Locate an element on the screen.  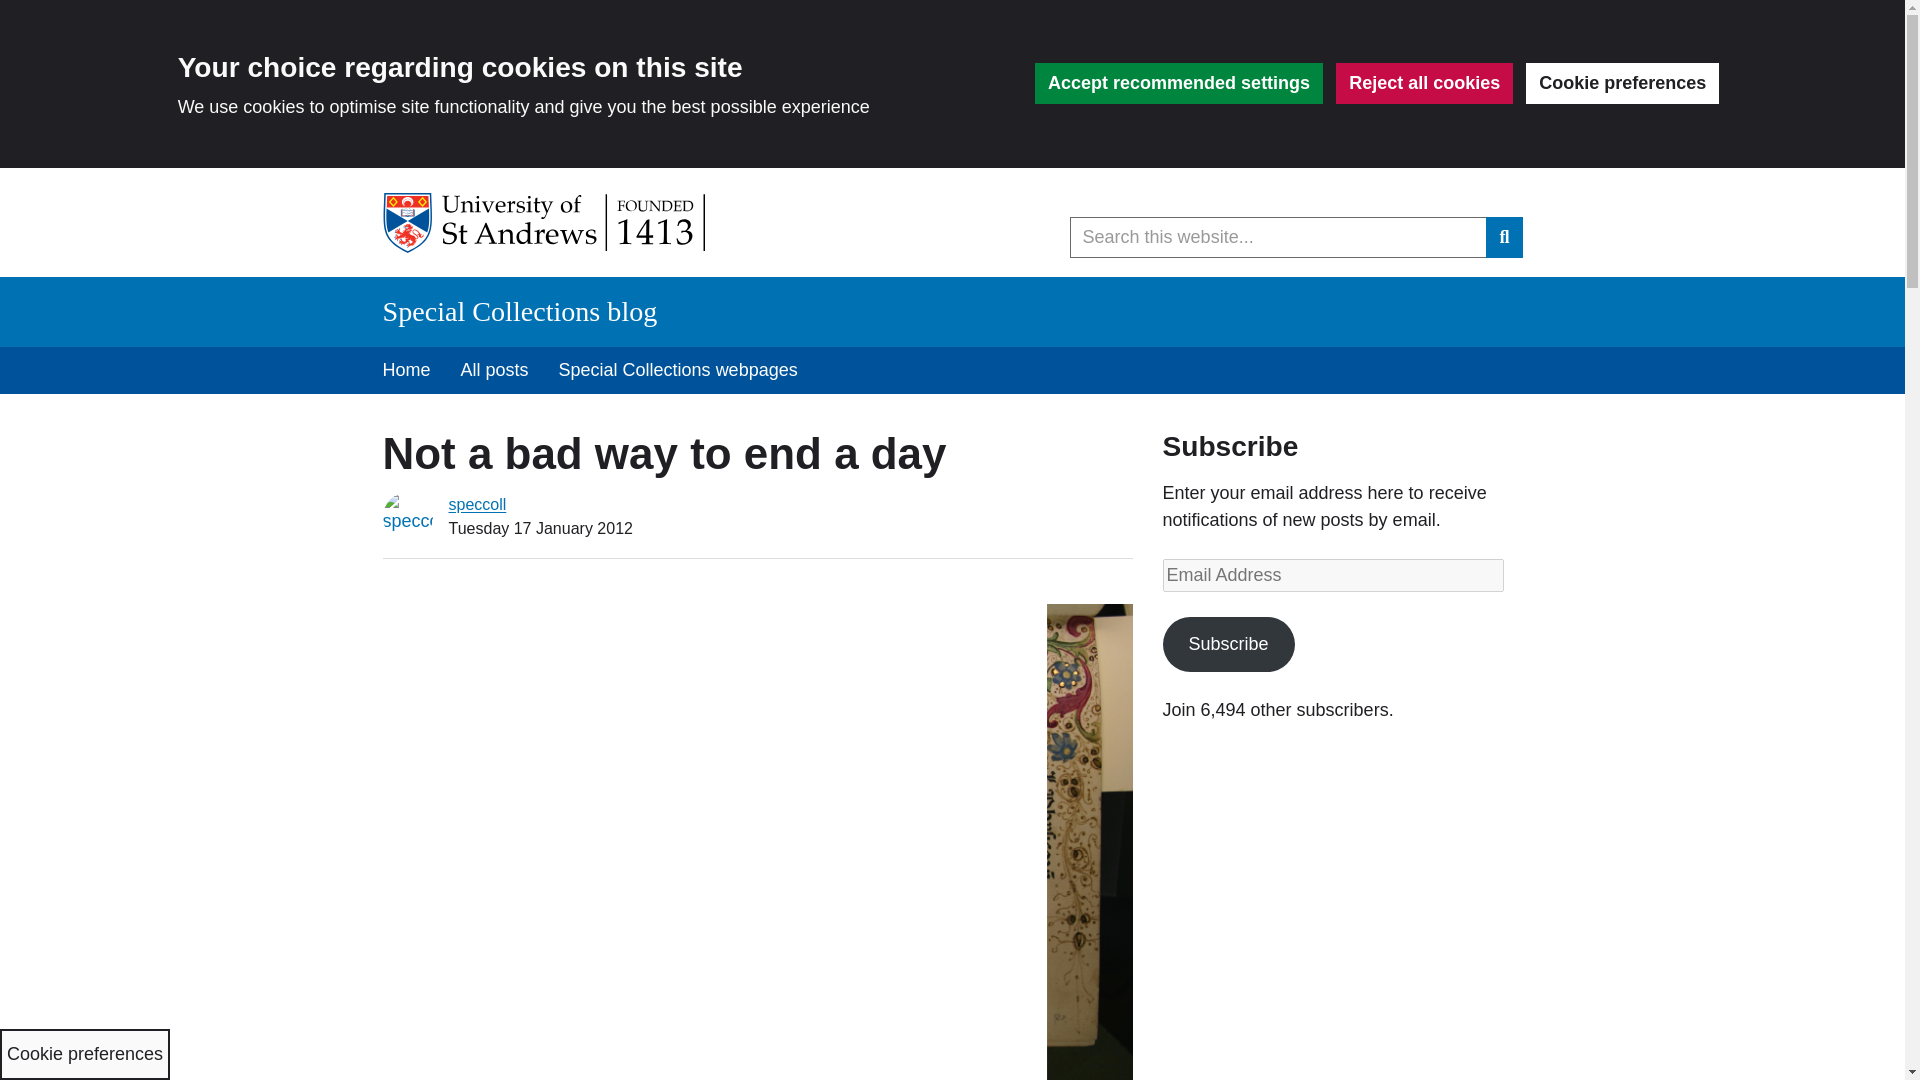
speccoll is located at coordinates (476, 504).